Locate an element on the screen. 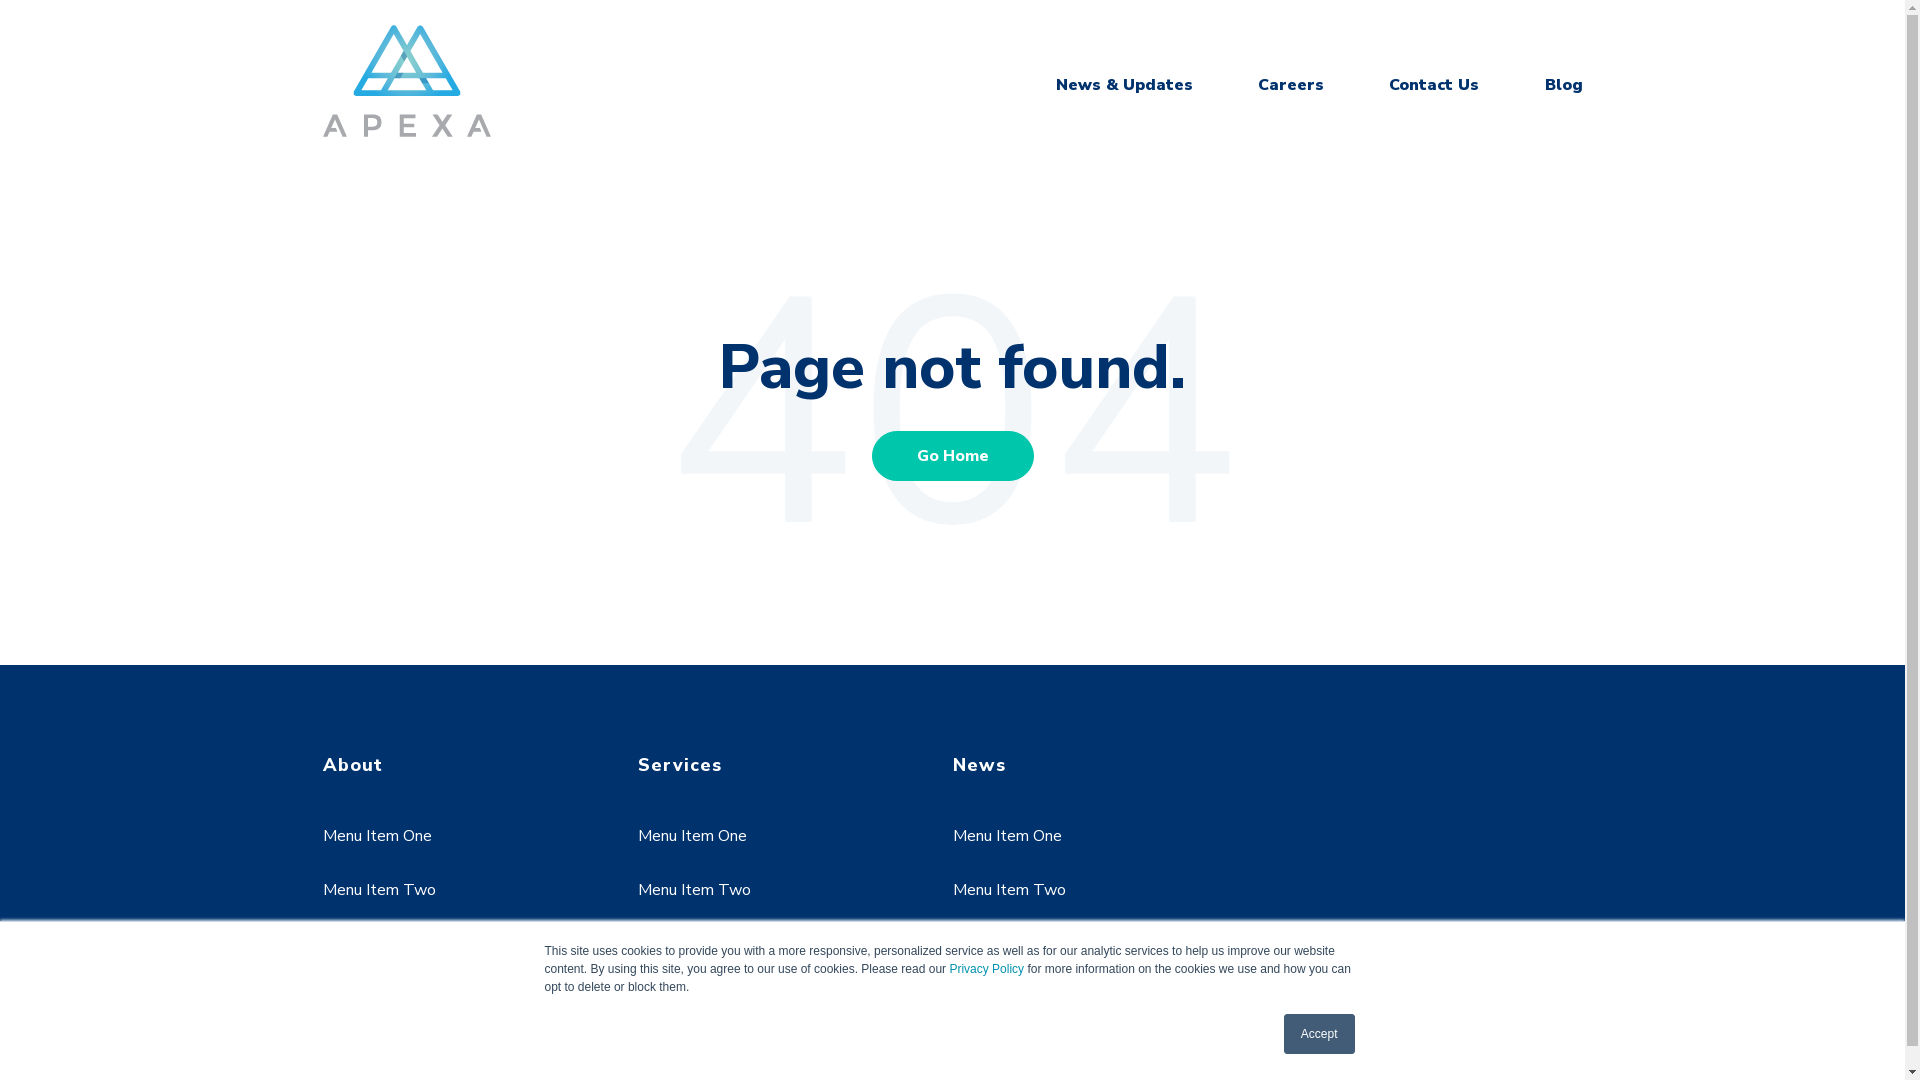  Accept is located at coordinates (1320, 1034).